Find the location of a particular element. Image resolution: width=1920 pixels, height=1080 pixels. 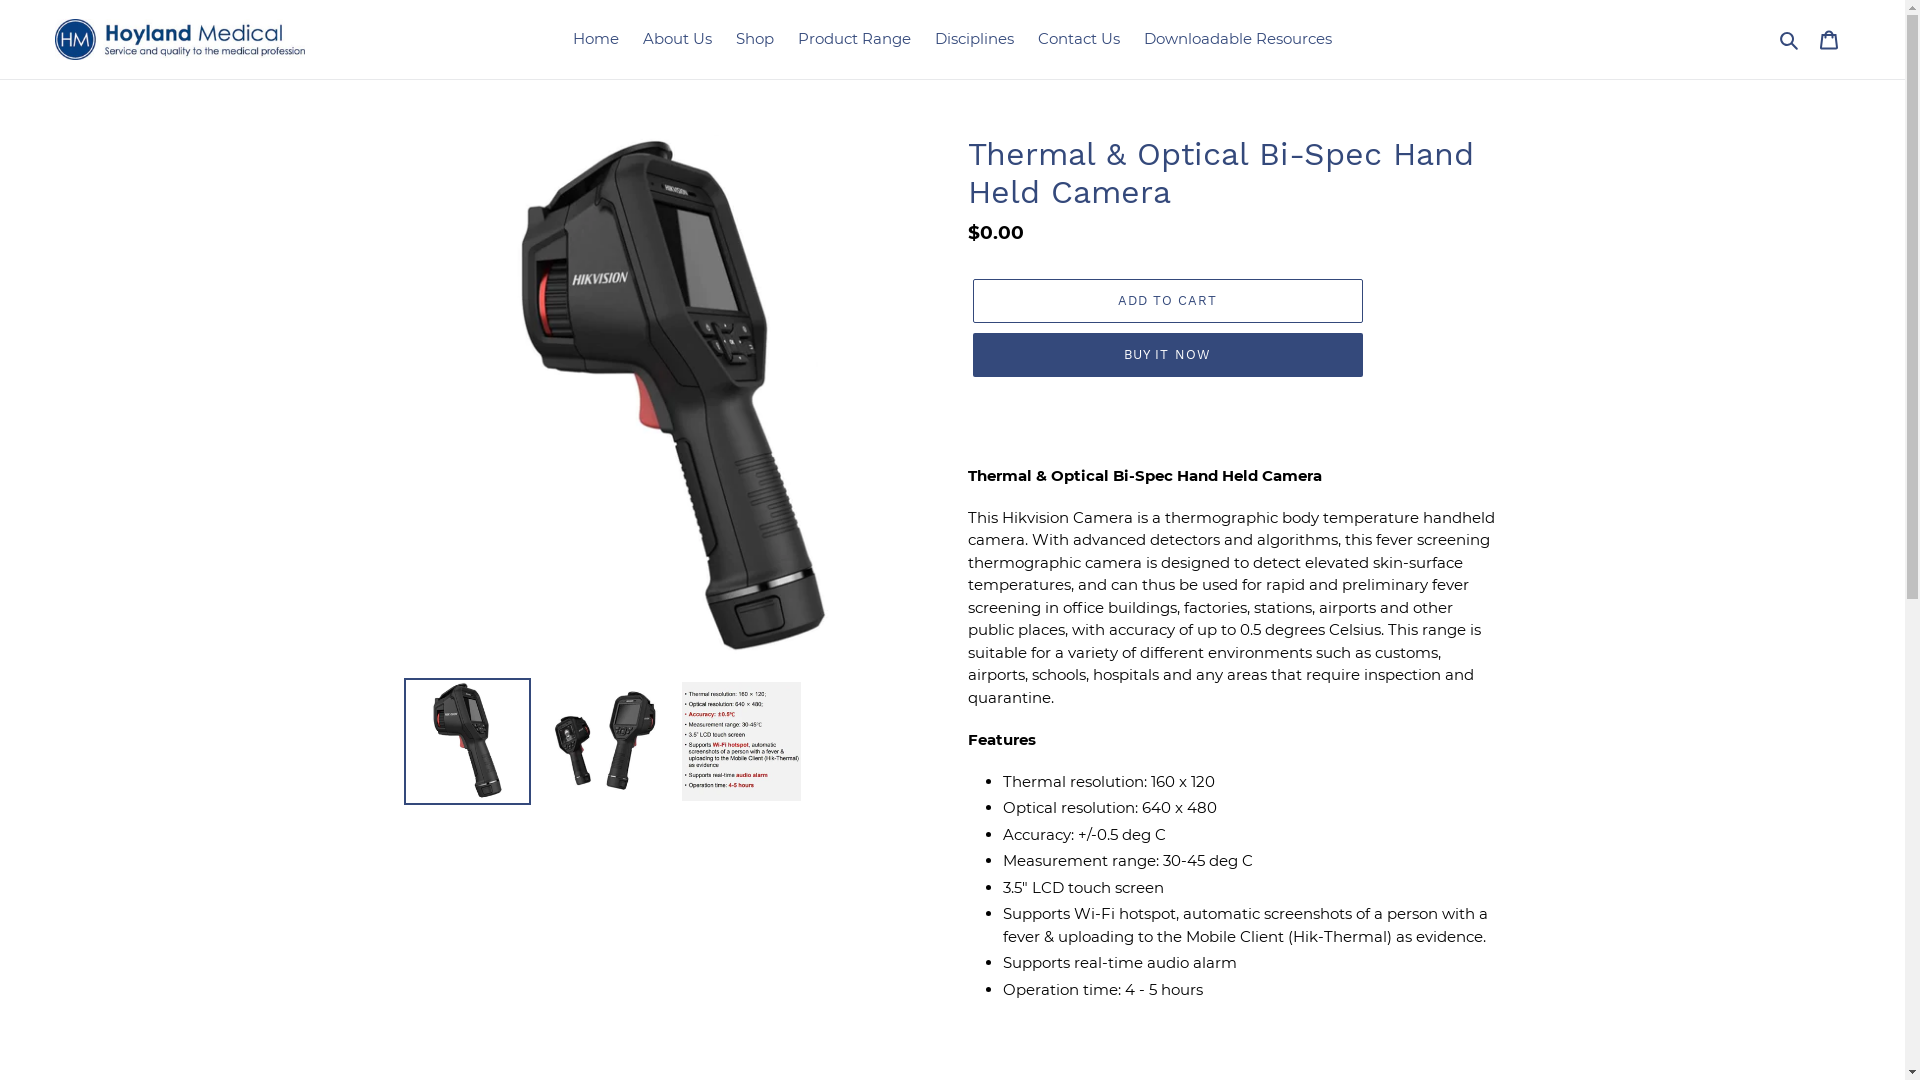

Shop is located at coordinates (755, 40).